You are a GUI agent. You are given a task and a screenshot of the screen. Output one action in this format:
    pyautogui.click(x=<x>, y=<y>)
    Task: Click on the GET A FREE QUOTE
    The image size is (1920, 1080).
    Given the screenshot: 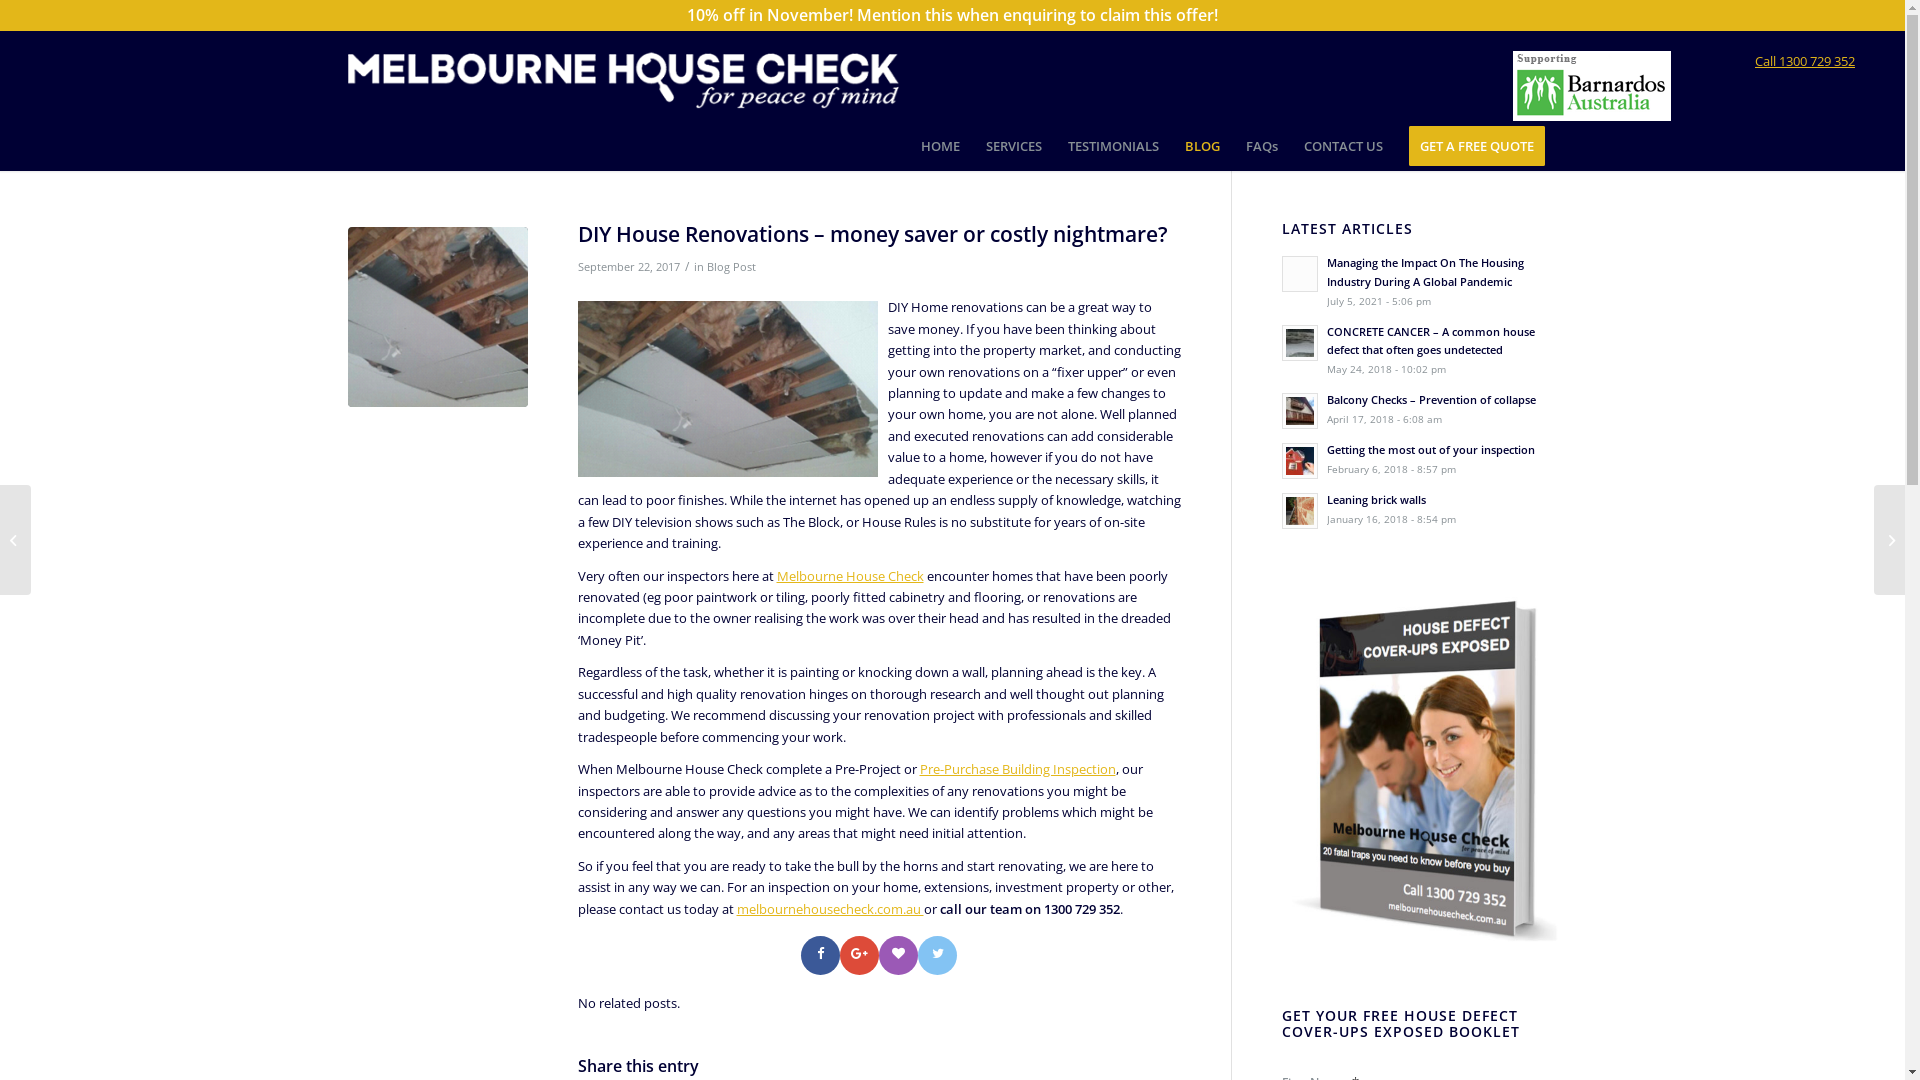 What is the action you would take?
    pyautogui.click(x=1477, y=146)
    